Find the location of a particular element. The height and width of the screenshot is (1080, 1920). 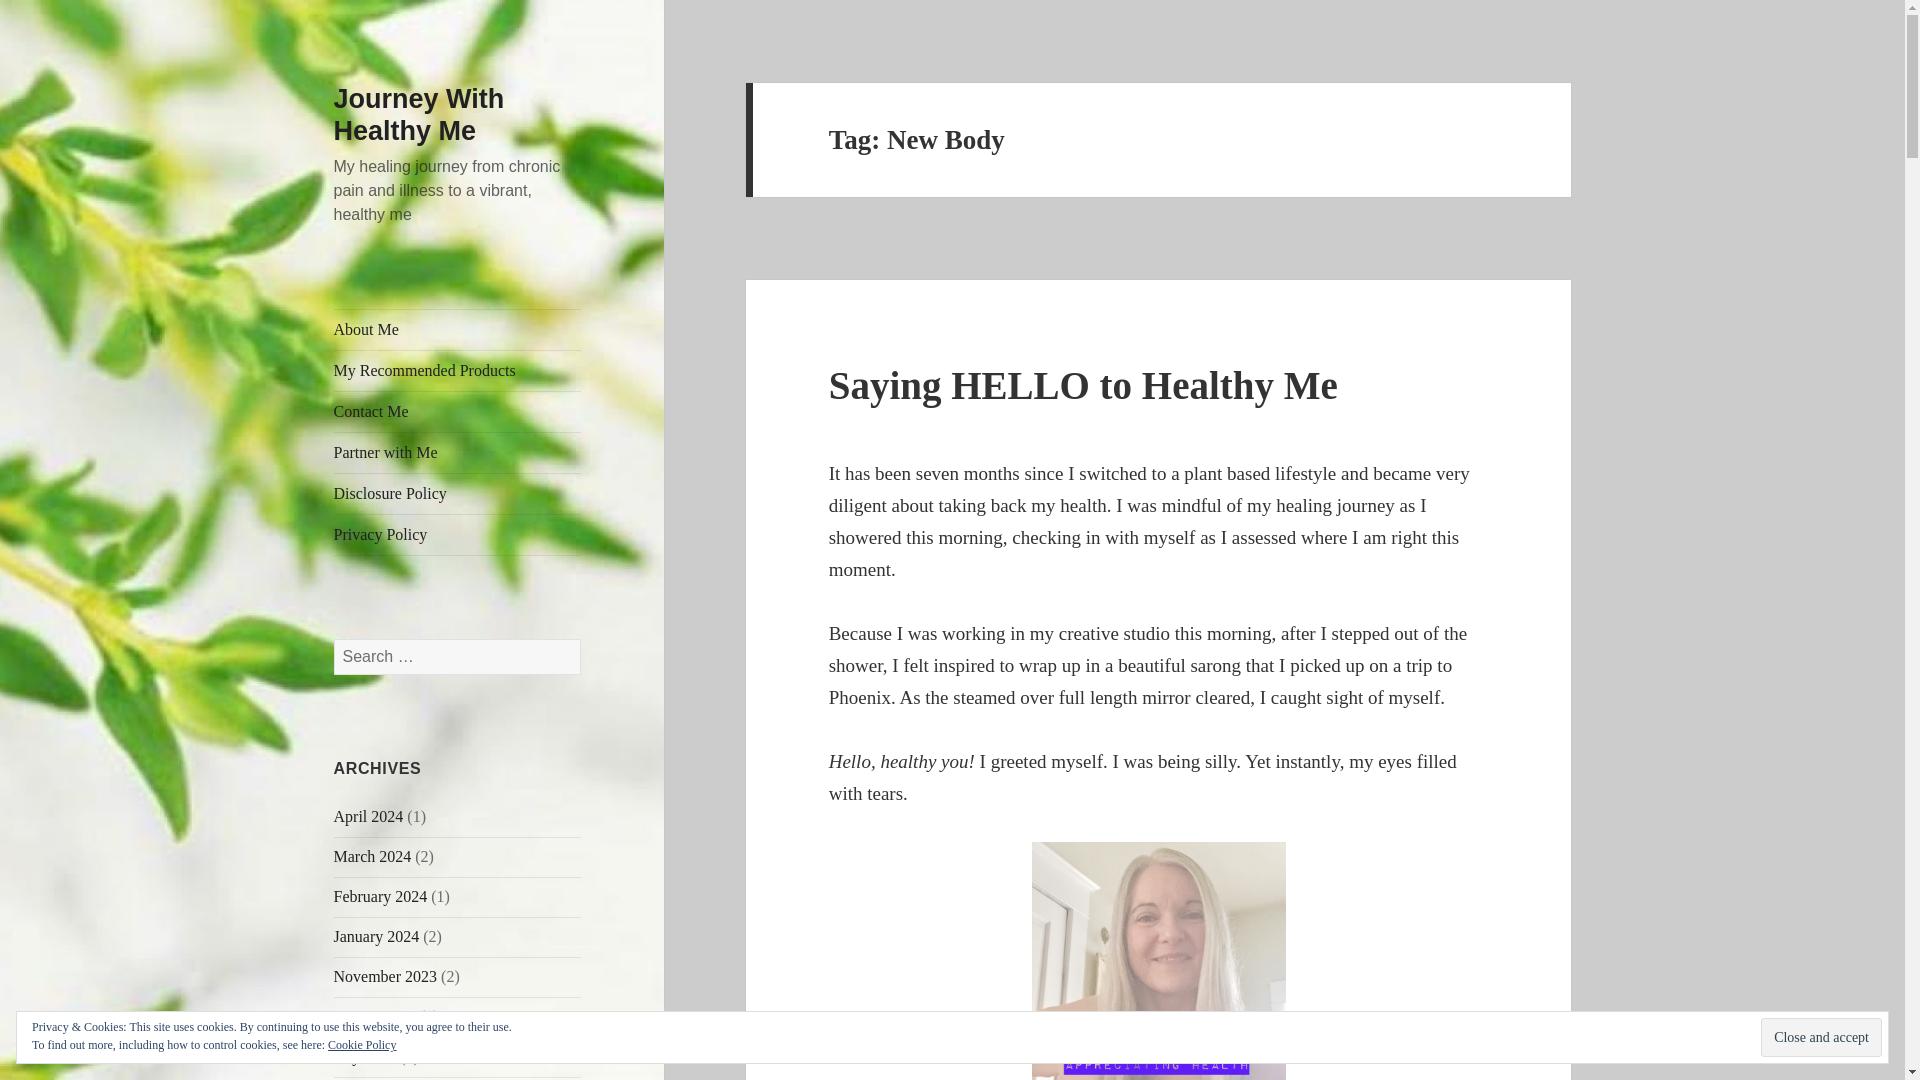

April 2024 is located at coordinates (368, 816).